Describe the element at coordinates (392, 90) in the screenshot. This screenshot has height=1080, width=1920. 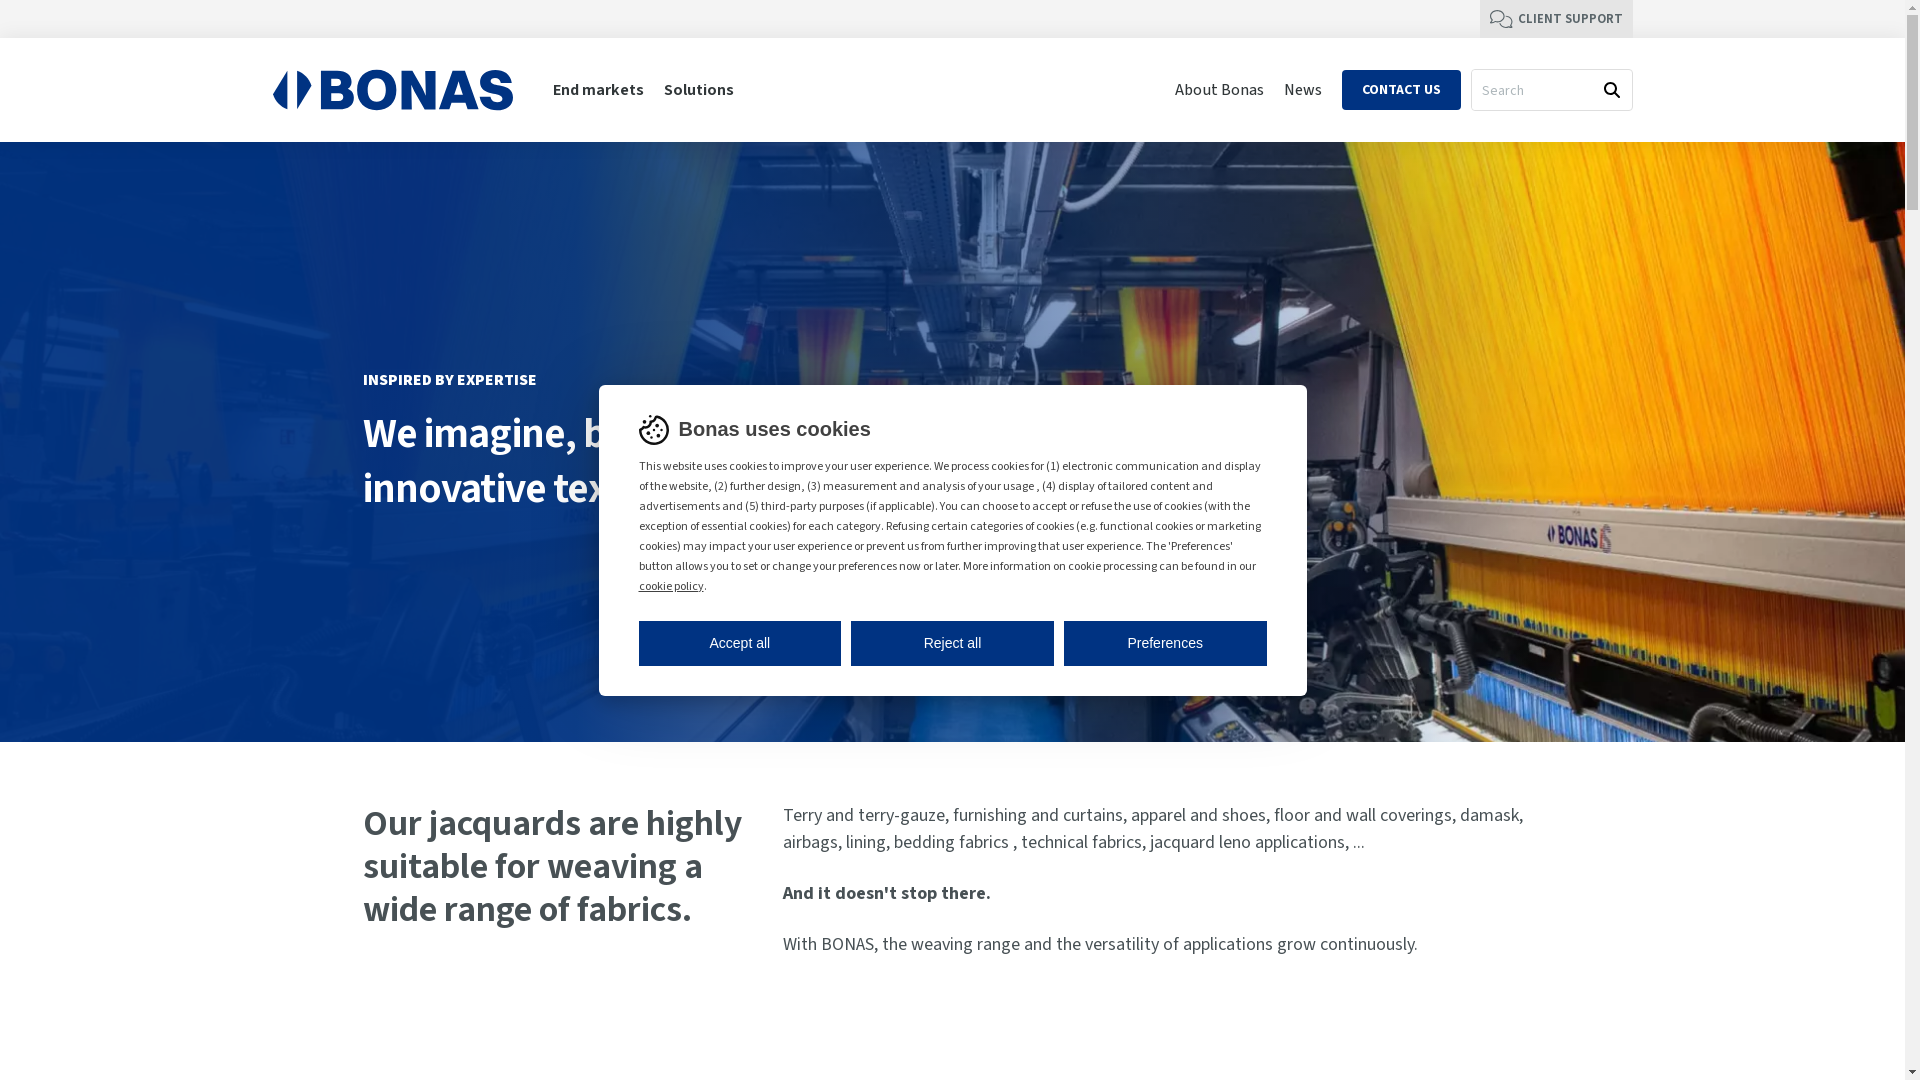
I see `Navigate to homepage` at that location.